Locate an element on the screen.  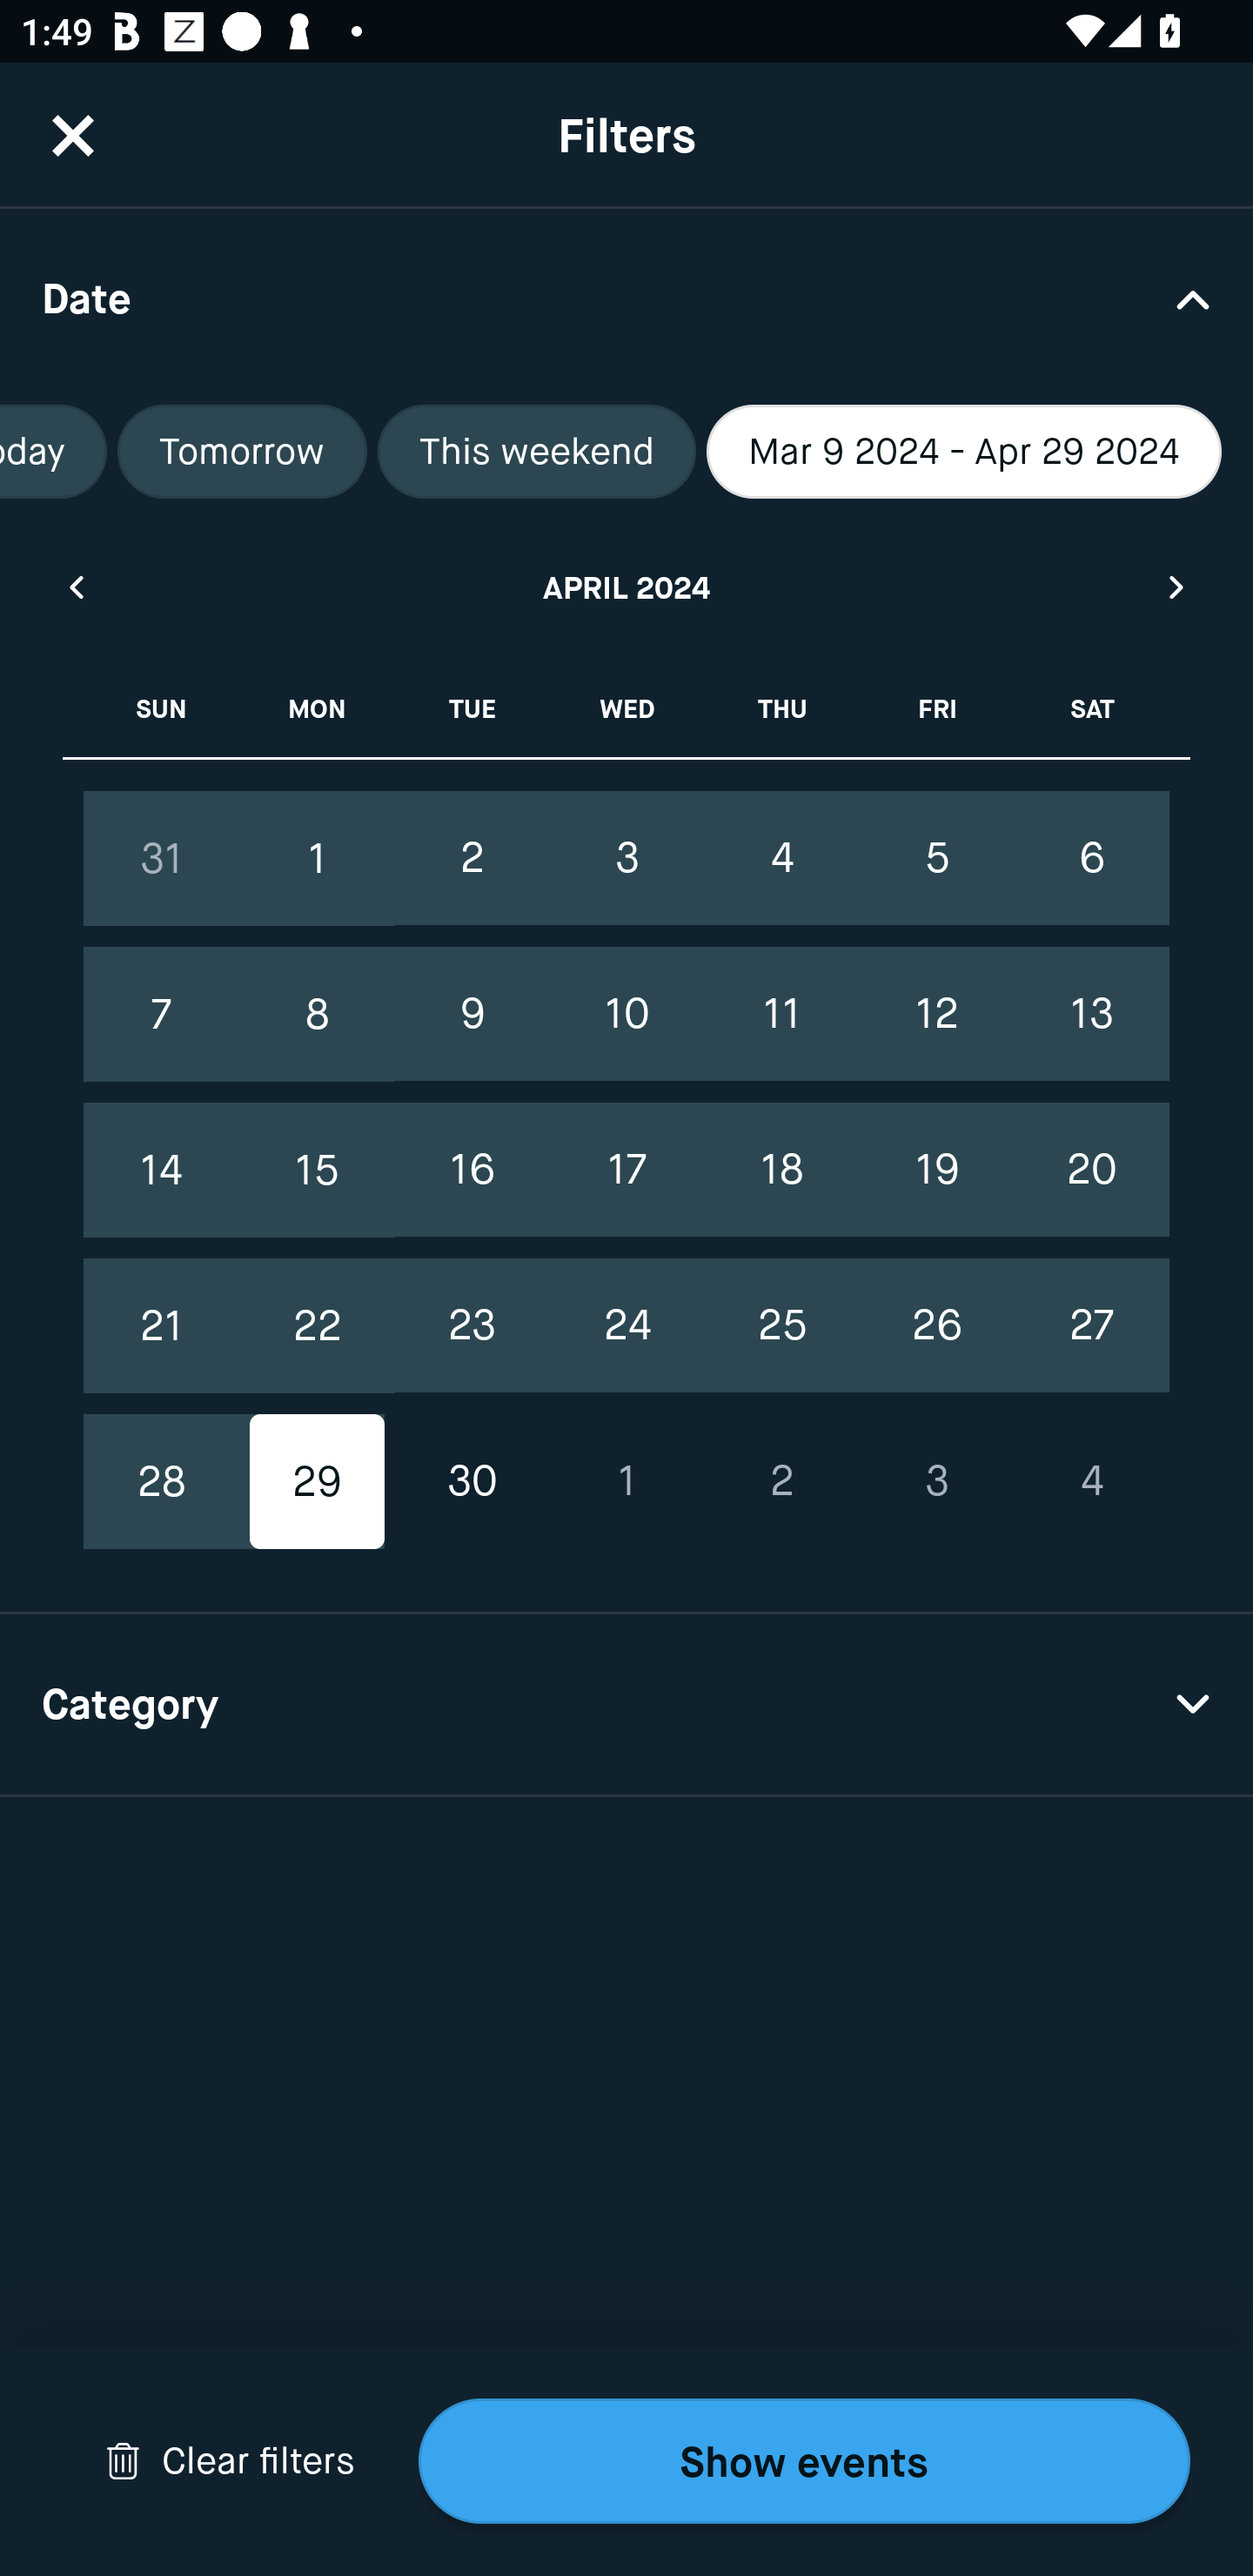
31 is located at coordinates (162, 858).